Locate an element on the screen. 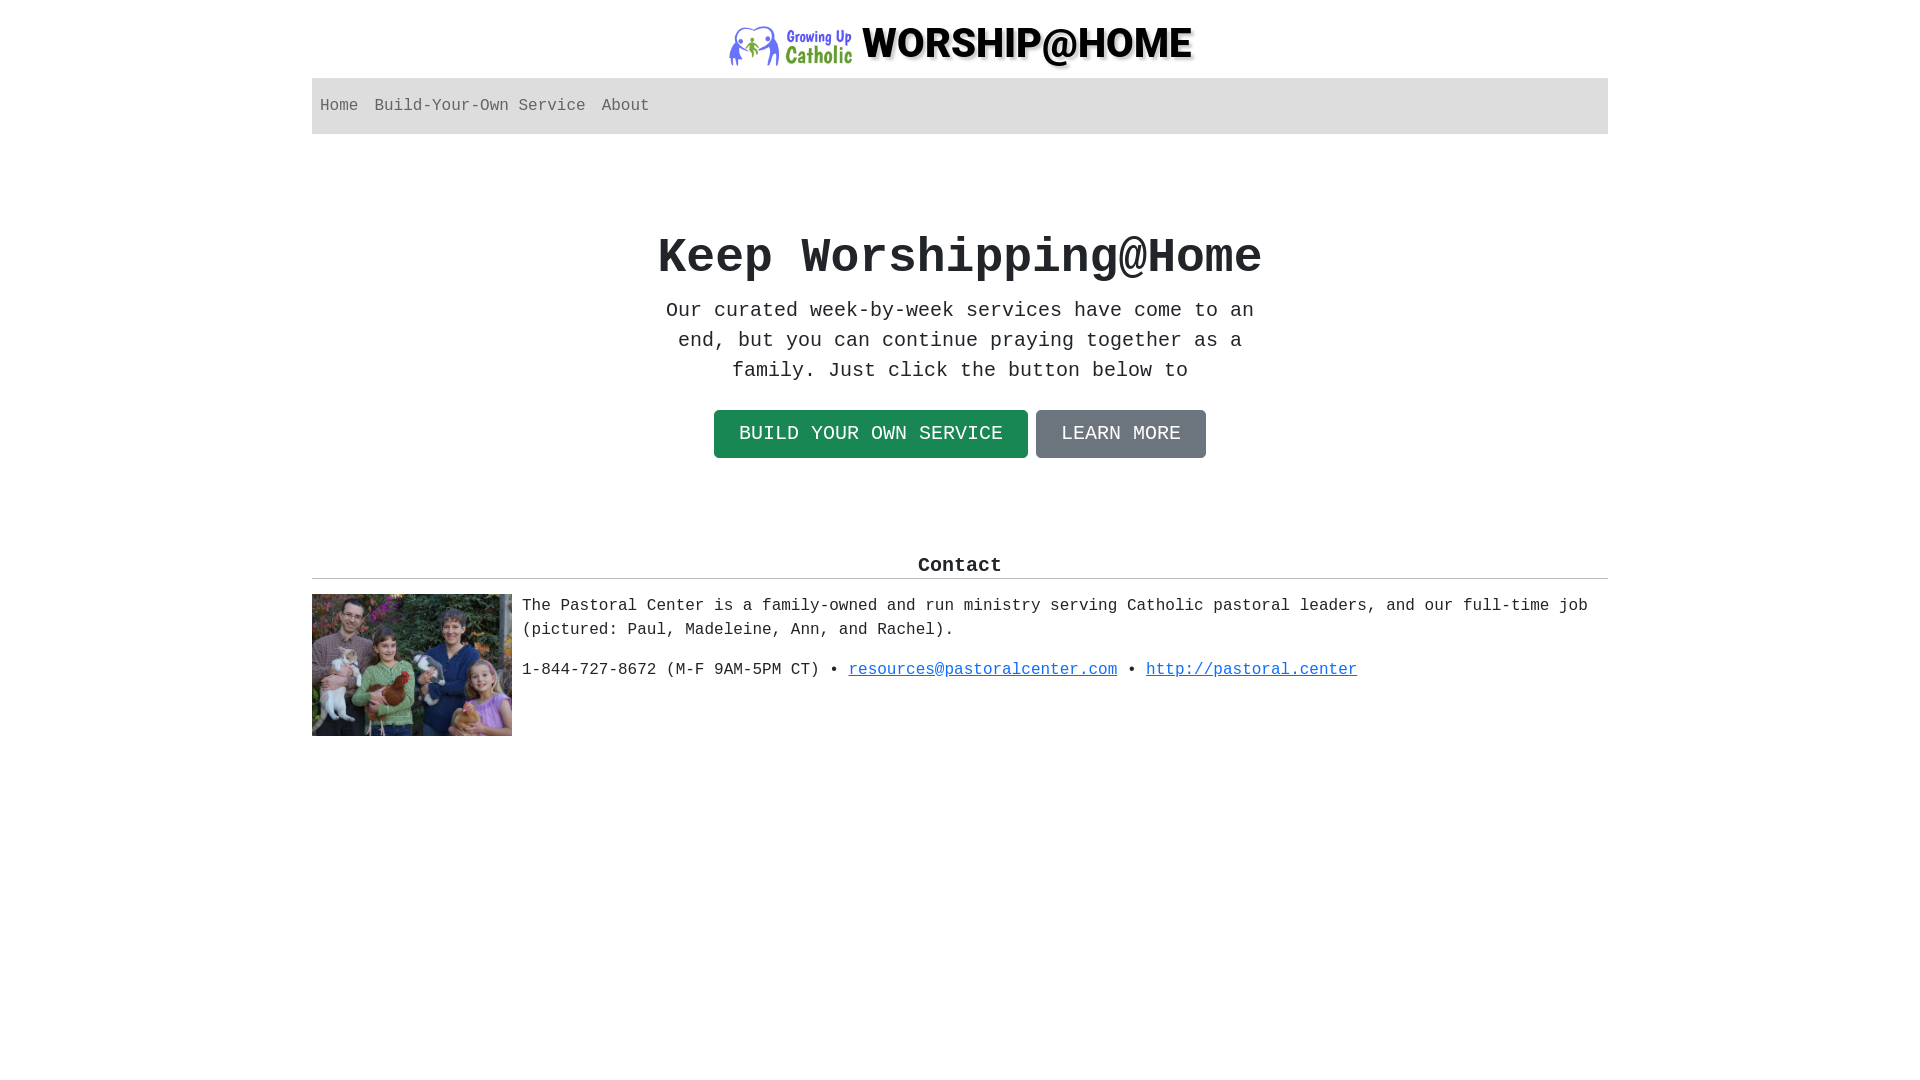 Image resolution: width=1920 pixels, height=1080 pixels. http://pastoral.center is located at coordinates (1252, 670).